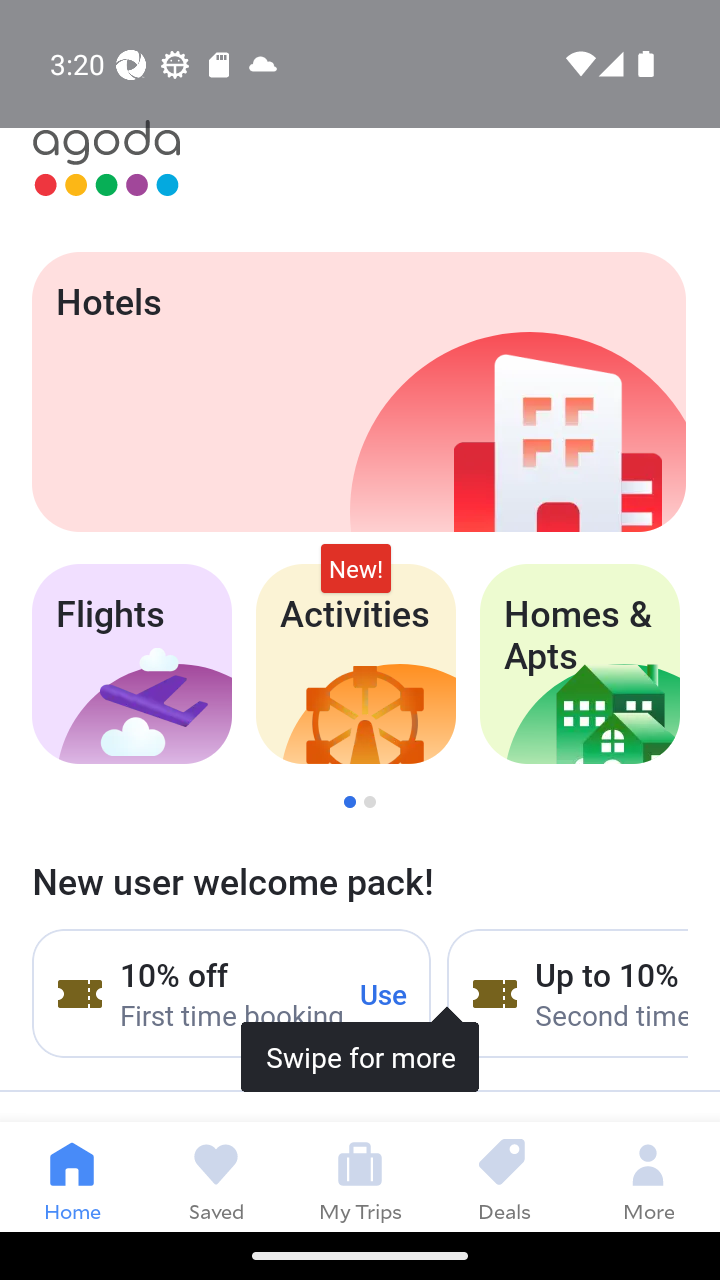 Image resolution: width=720 pixels, height=1280 pixels. What do you see at coordinates (358, 392) in the screenshot?
I see `Hotels` at bounding box center [358, 392].